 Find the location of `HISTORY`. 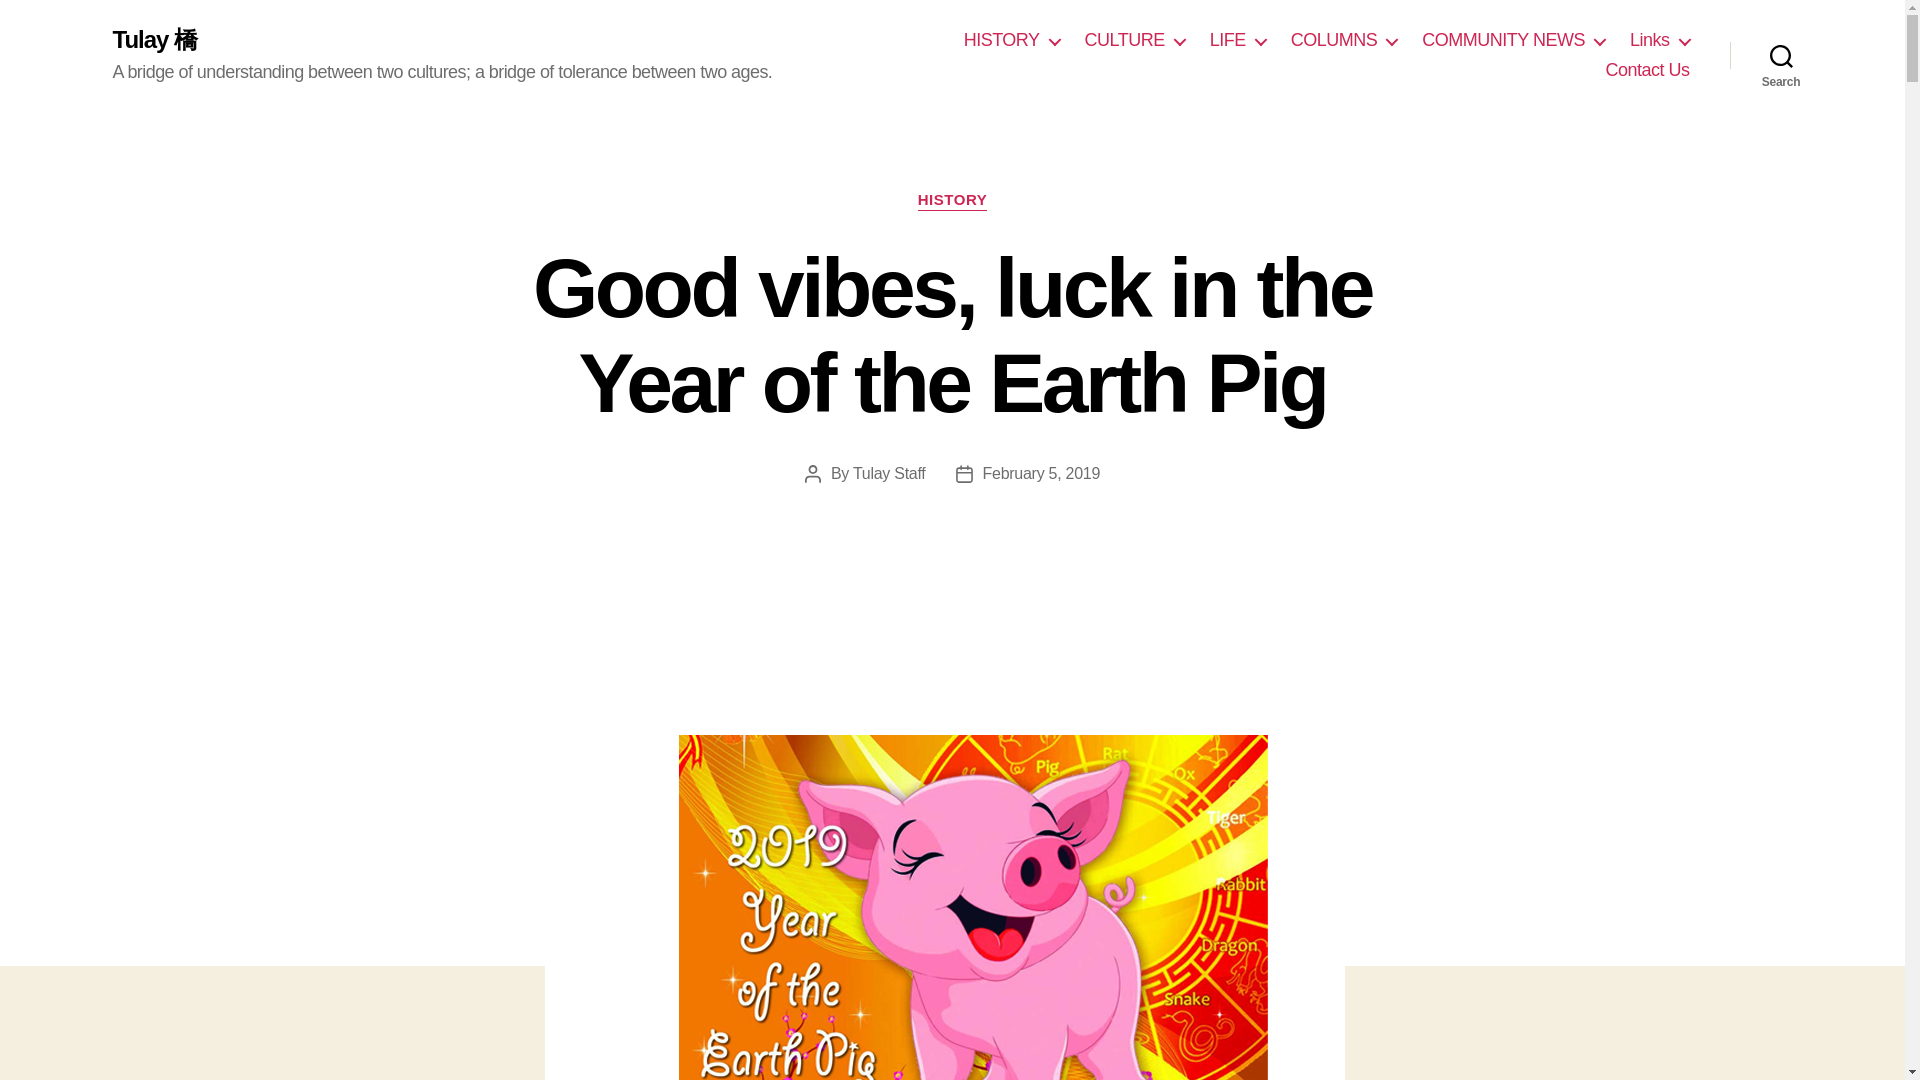

HISTORY is located at coordinates (1011, 40).